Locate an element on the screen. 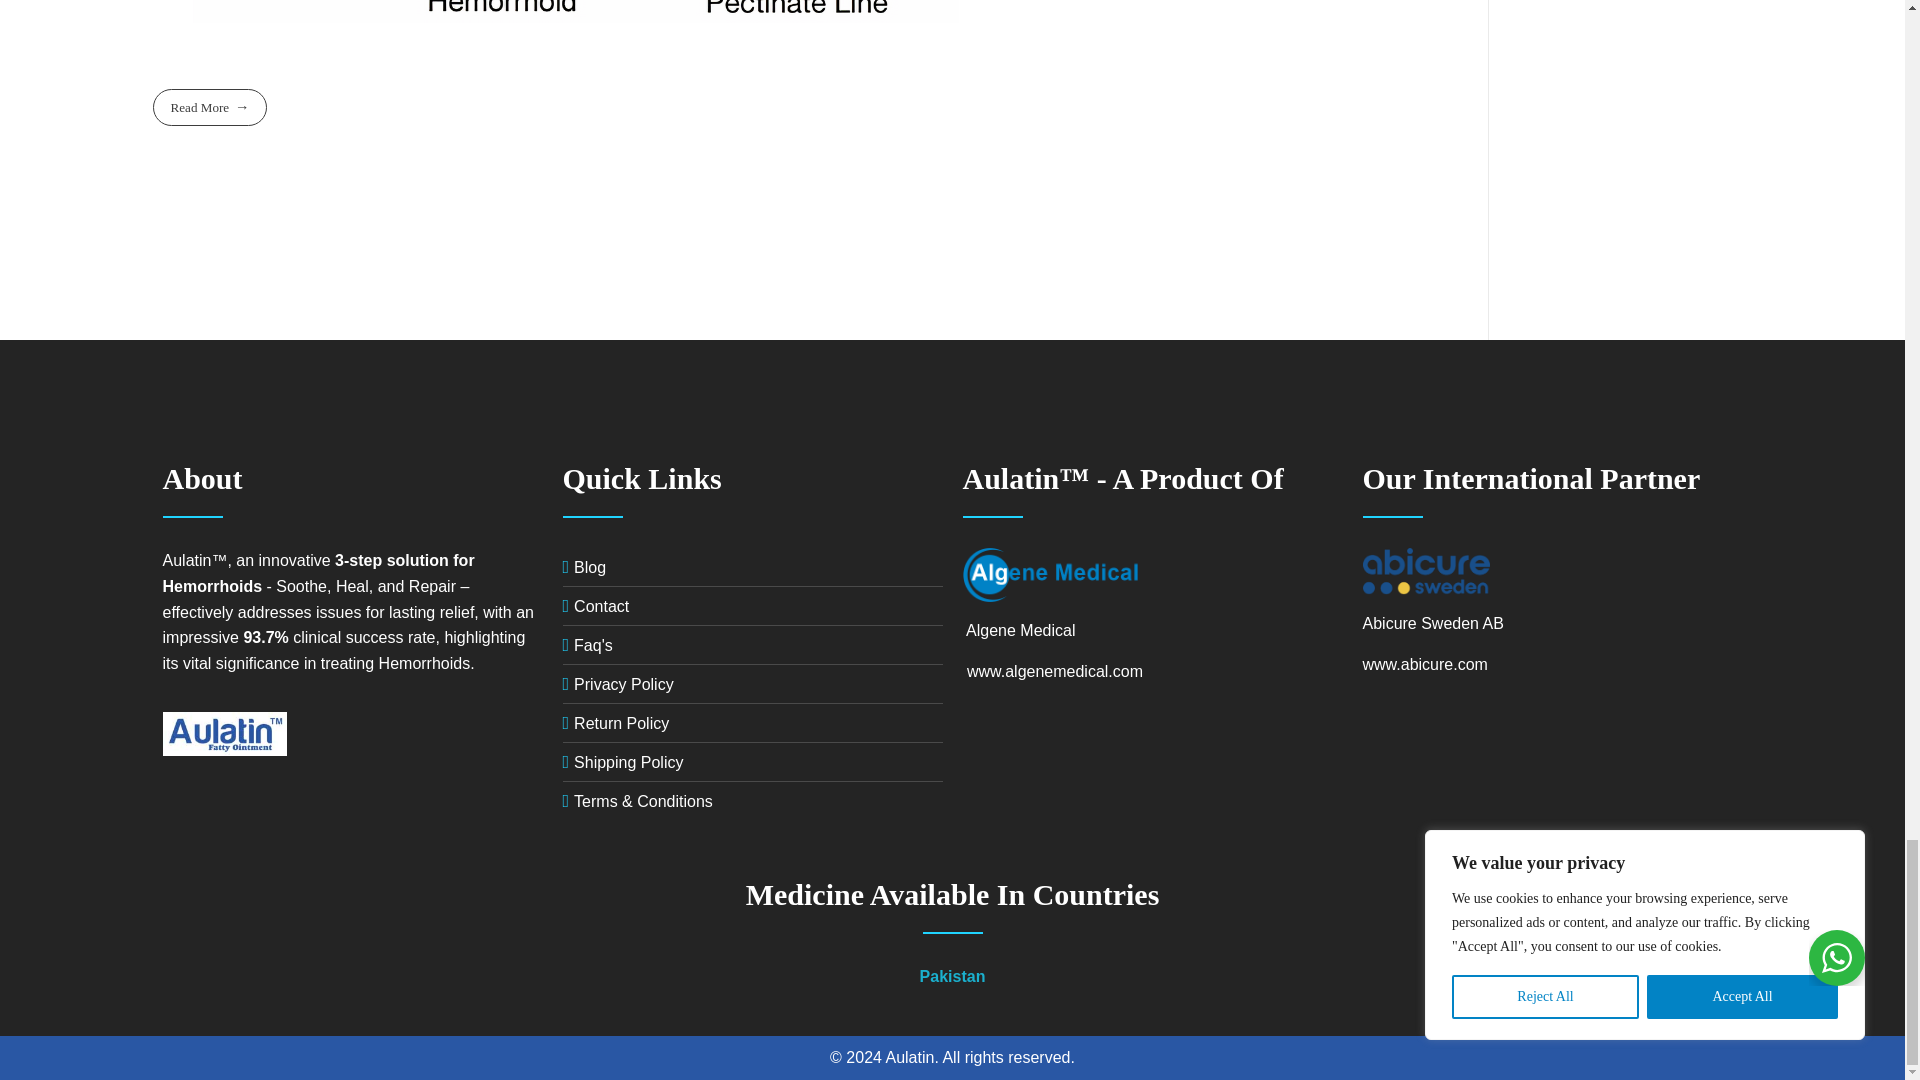 This screenshot has height=1080, width=1920. Read More is located at coordinates (208, 107).